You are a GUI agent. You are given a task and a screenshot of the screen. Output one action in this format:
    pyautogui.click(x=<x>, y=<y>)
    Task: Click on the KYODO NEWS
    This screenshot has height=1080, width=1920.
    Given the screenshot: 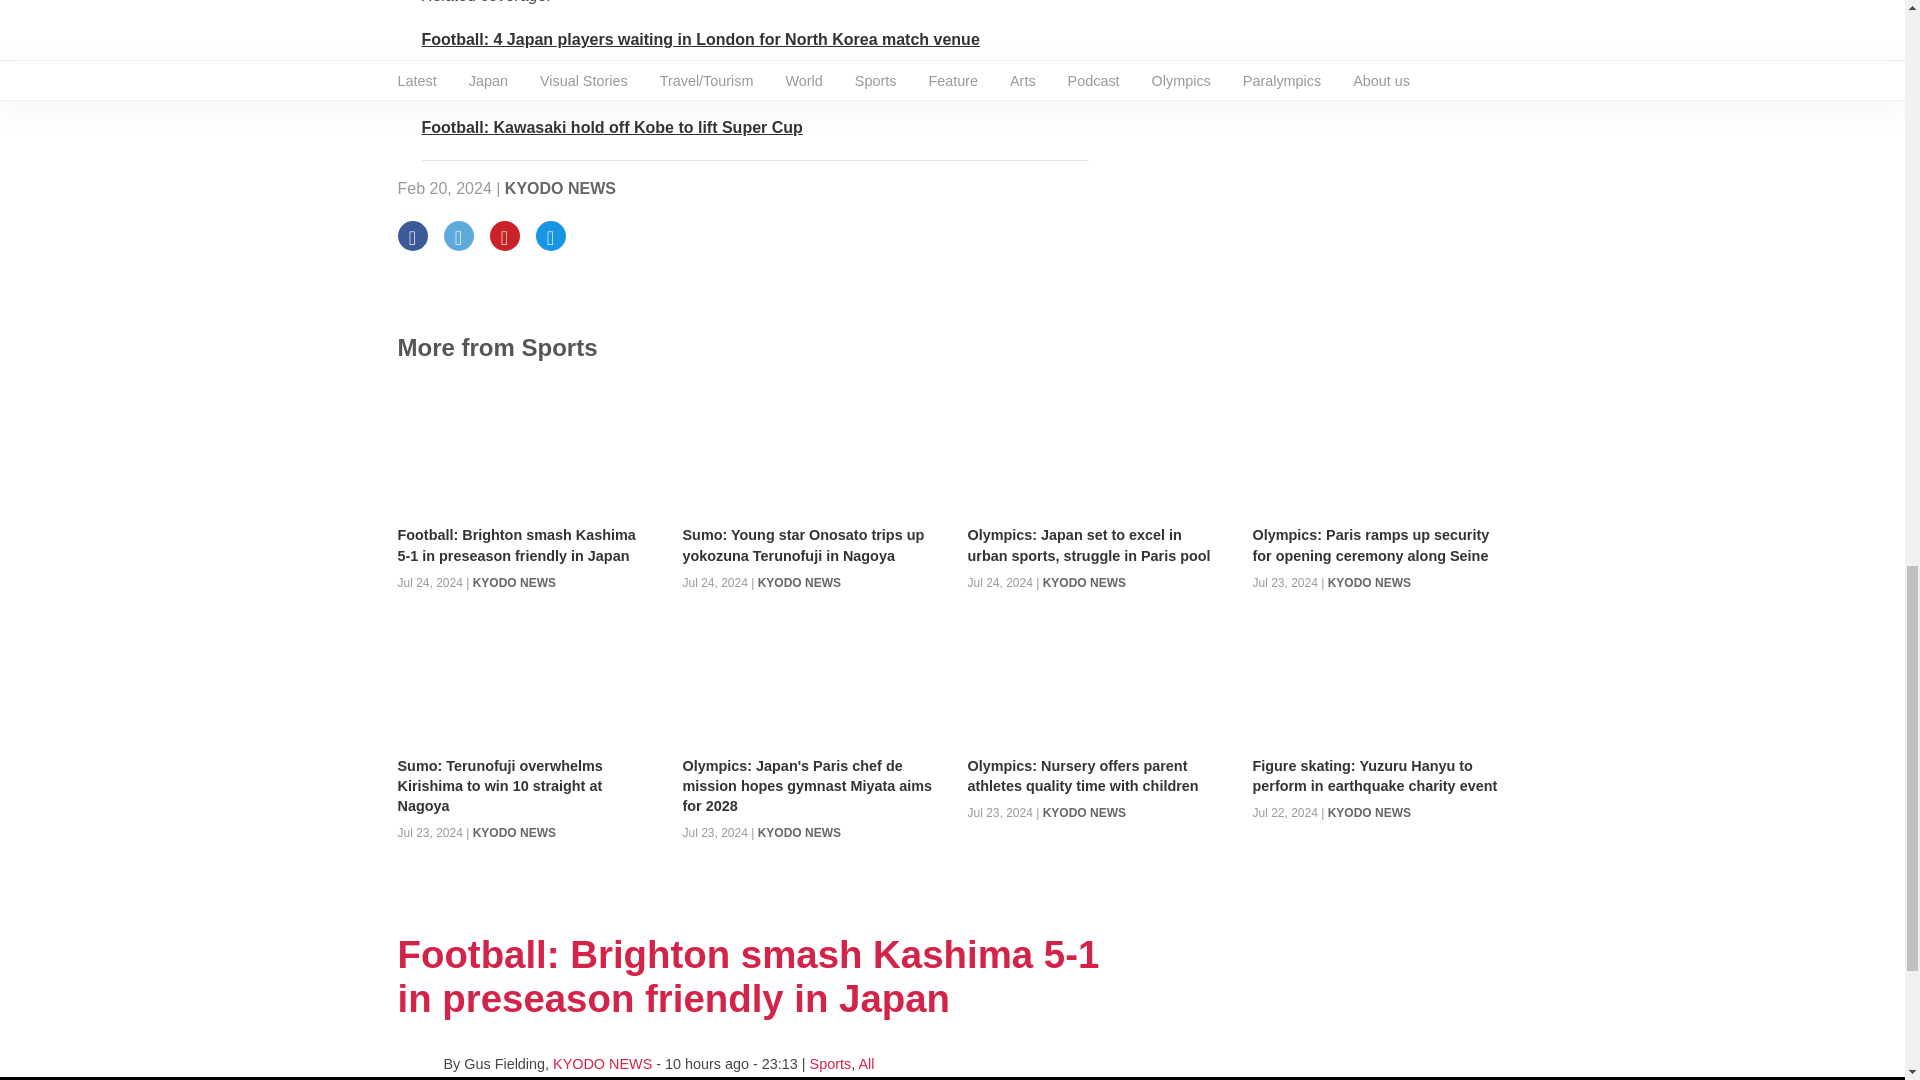 What is the action you would take?
    pyautogui.click(x=560, y=188)
    